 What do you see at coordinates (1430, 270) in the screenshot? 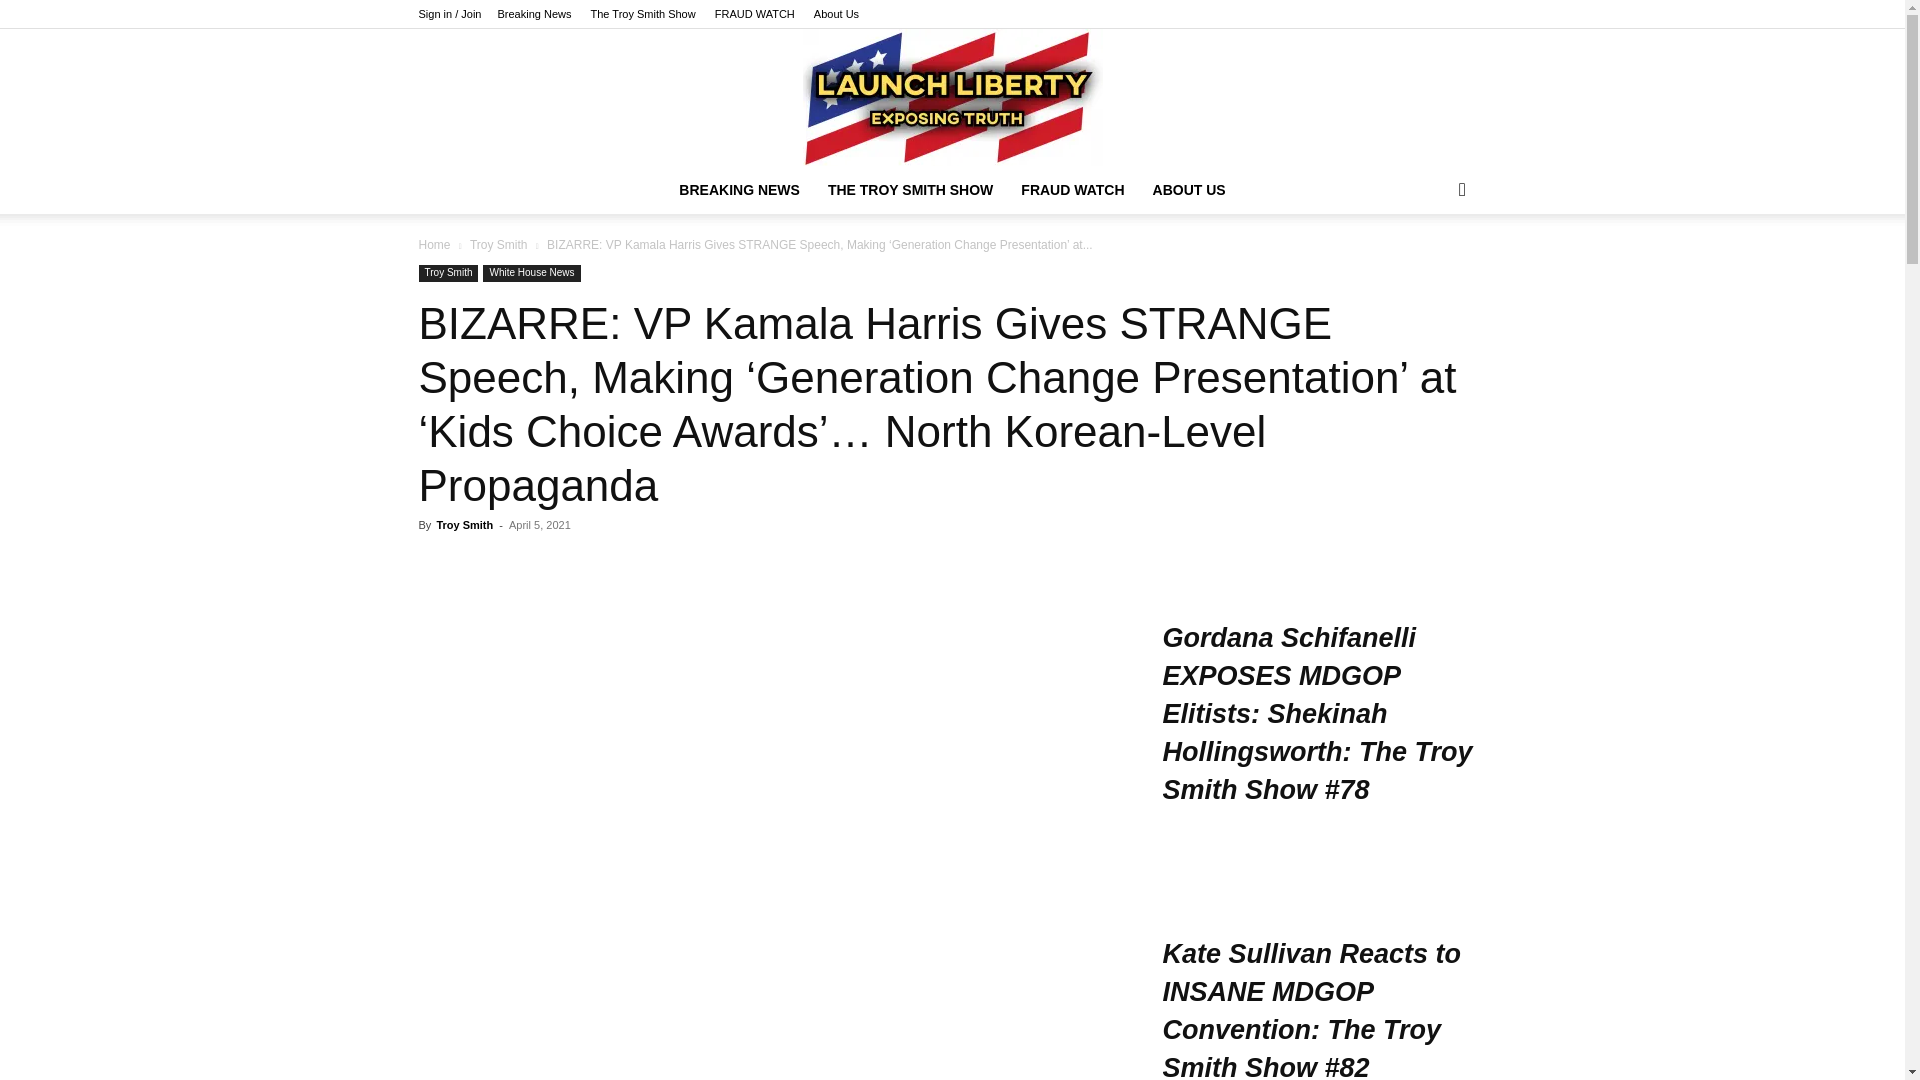
I see `Search` at bounding box center [1430, 270].